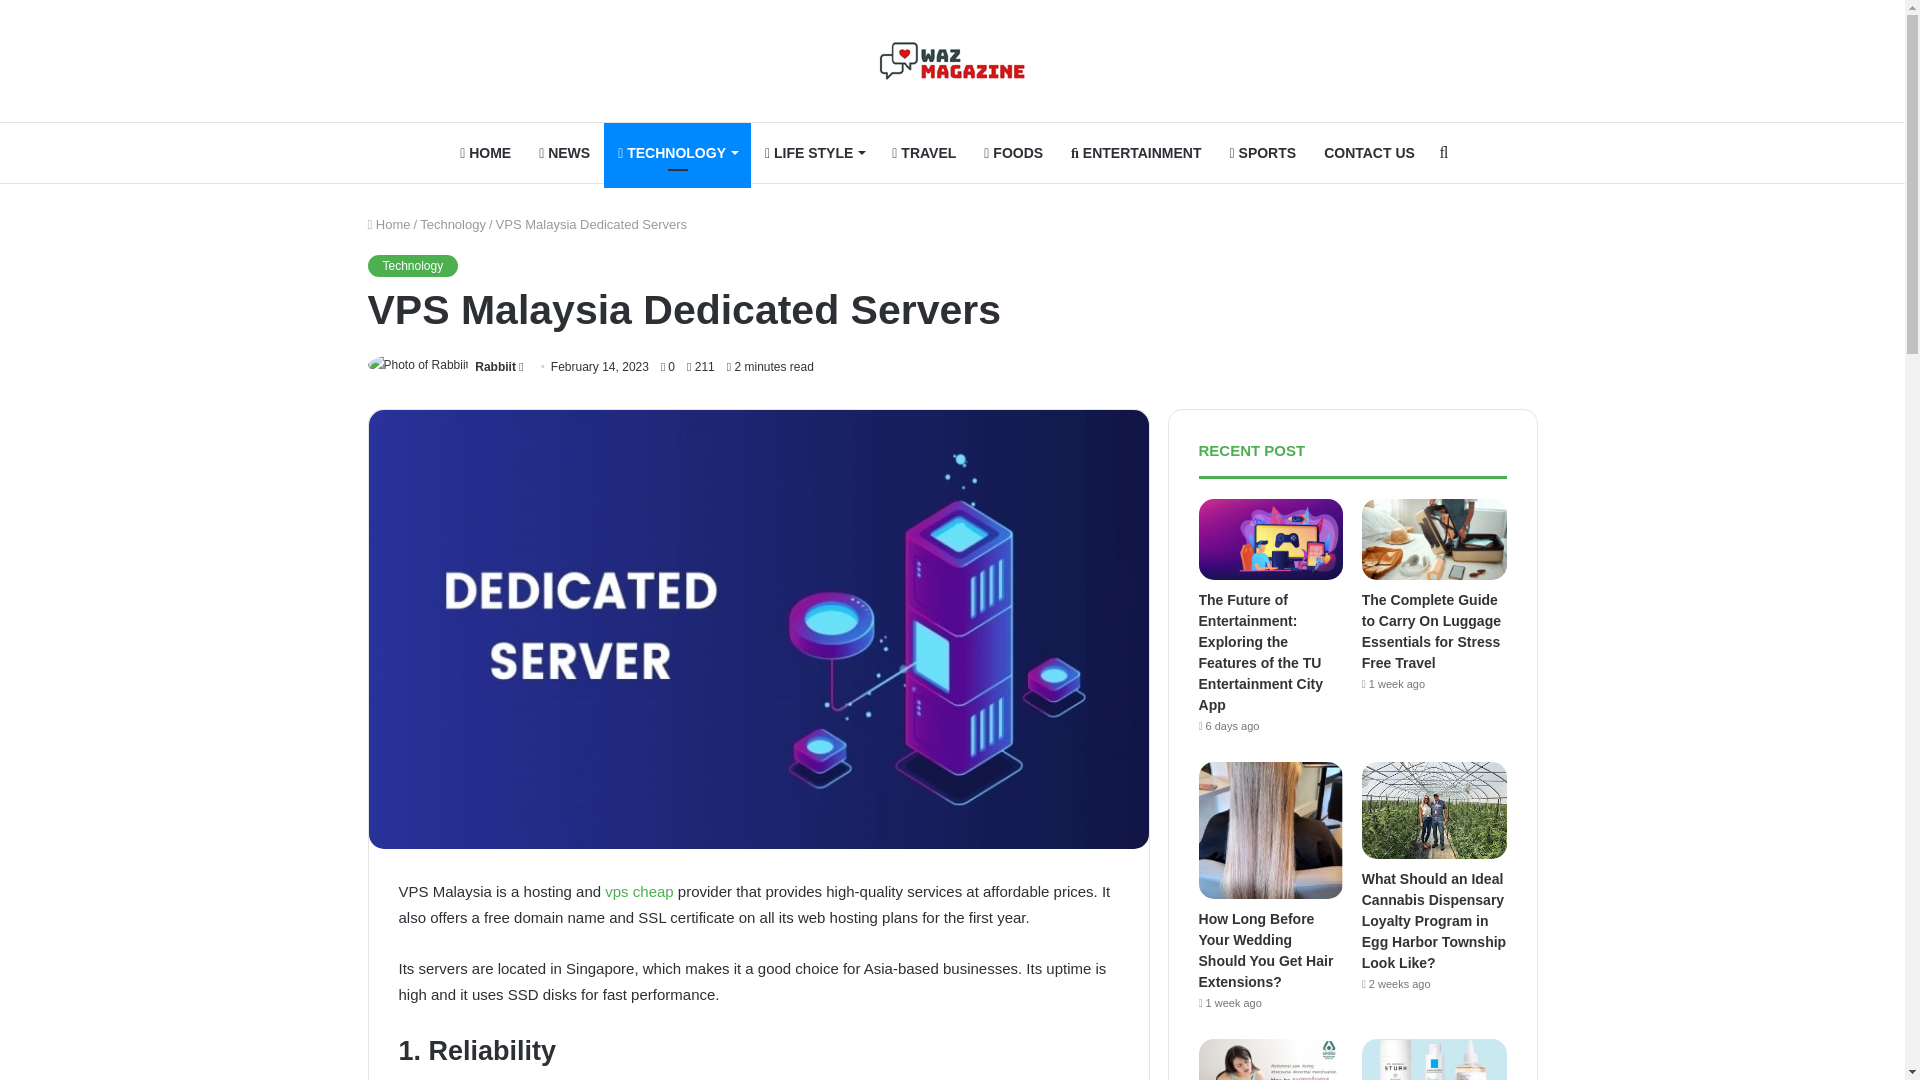 The width and height of the screenshot is (1920, 1080). What do you see at coordinates (413, 265) in the screenshot?
I see `Technology` at bounding box center [413, 265].